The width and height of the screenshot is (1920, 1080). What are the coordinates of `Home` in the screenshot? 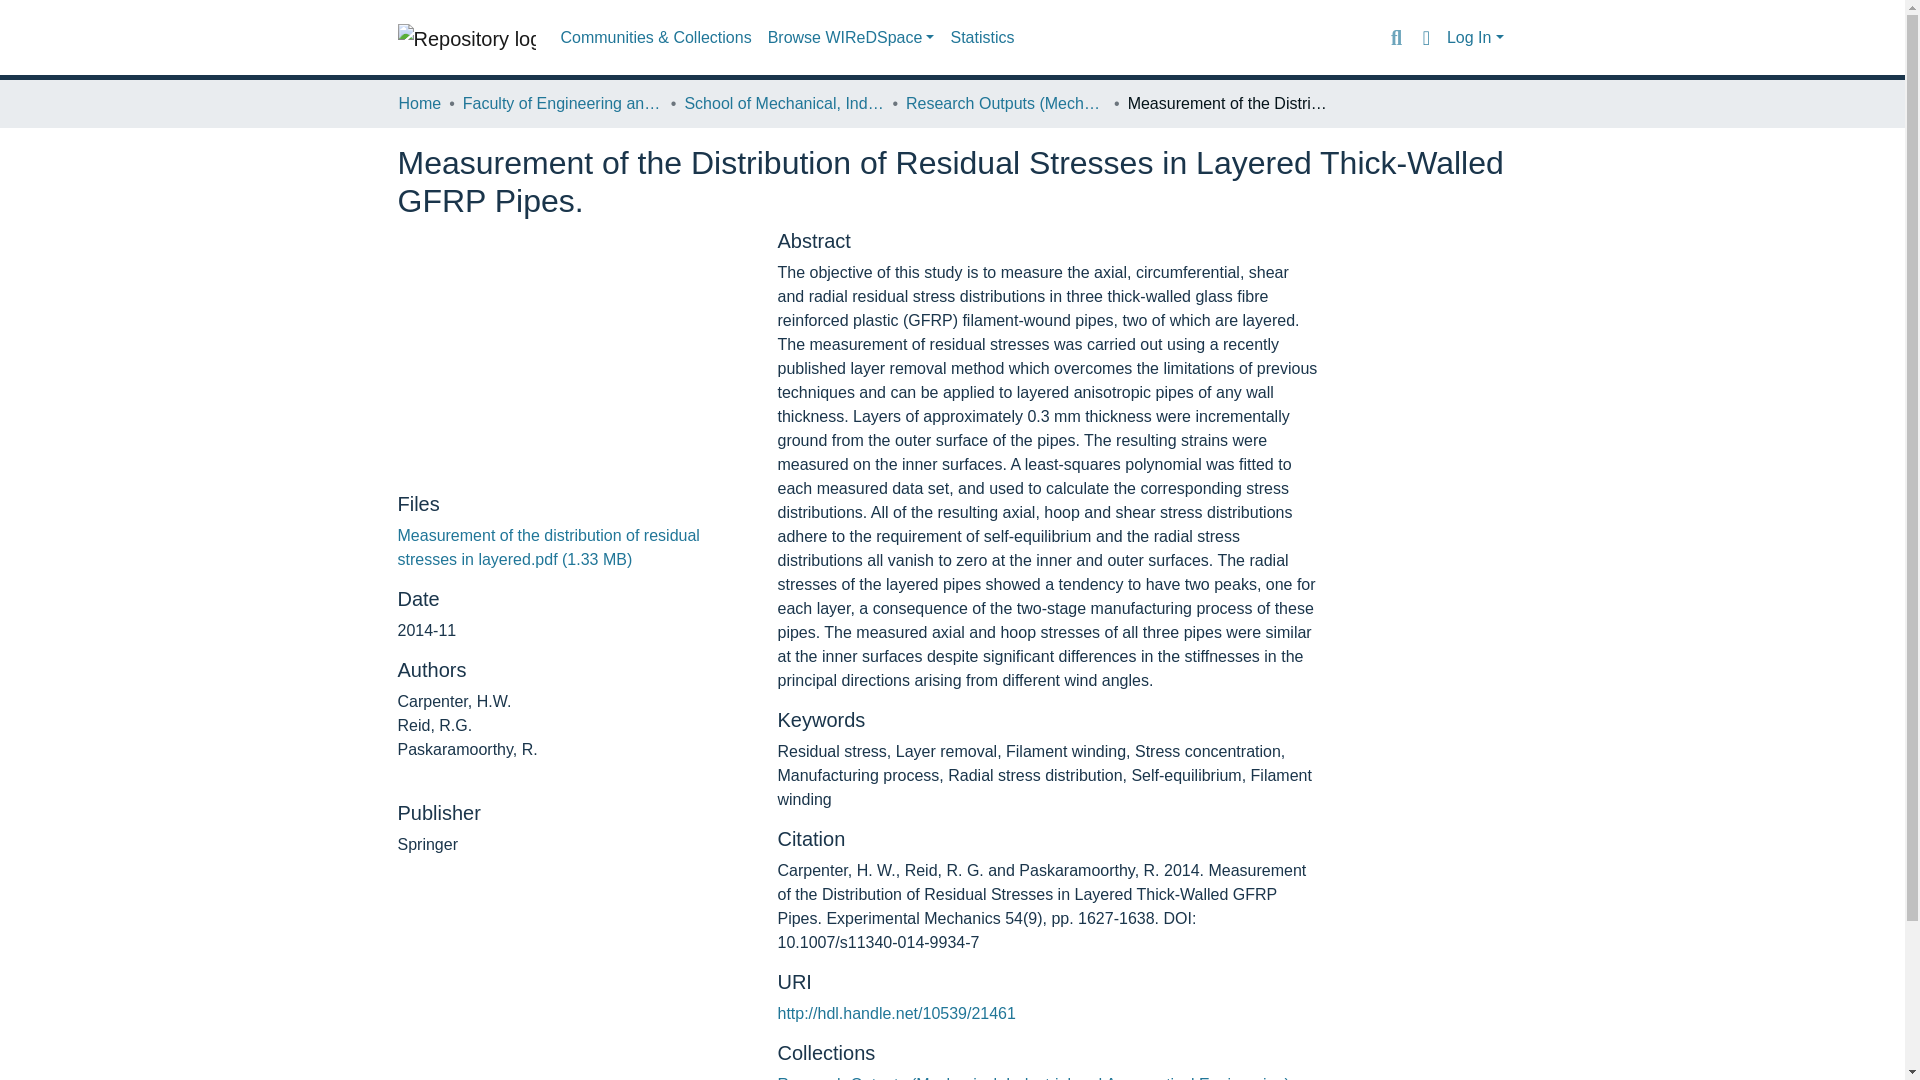 It's located at (419, 103).